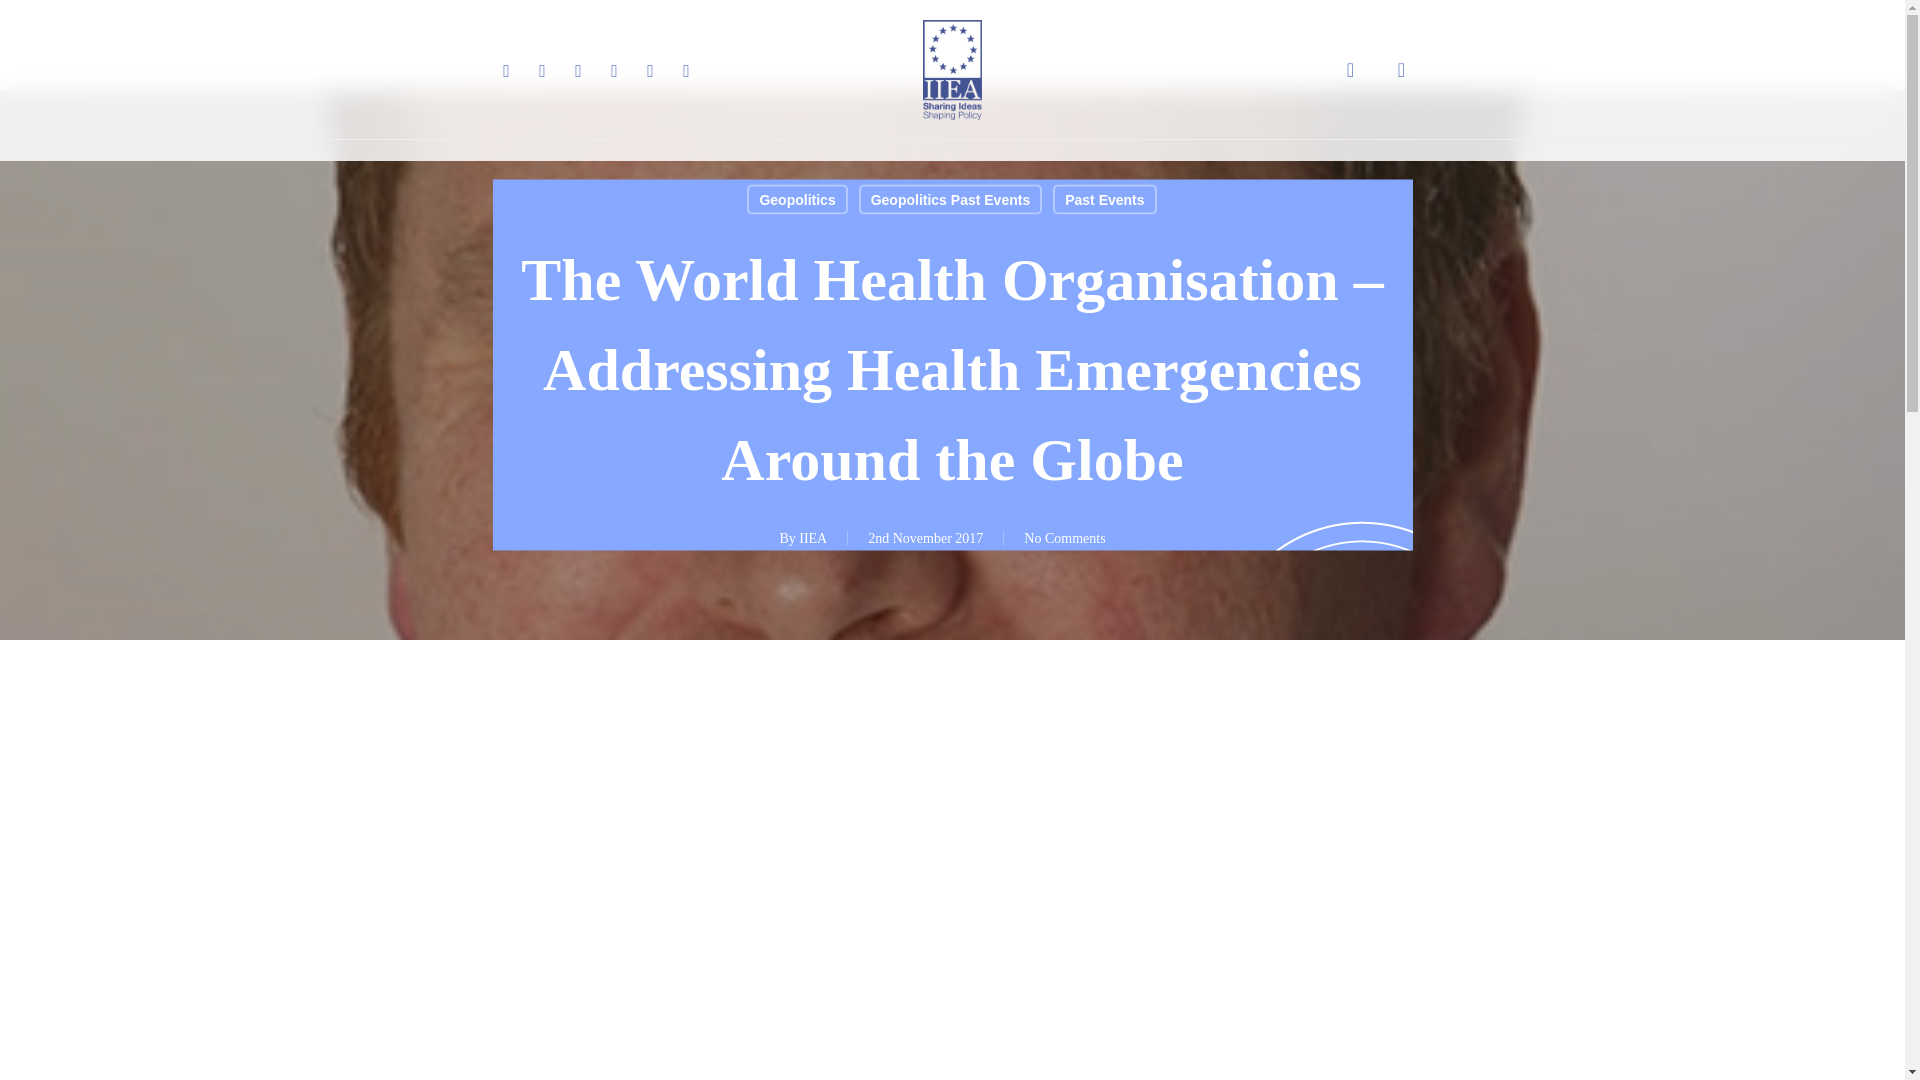 This screenshot has width=1920, height=1080. I want to click on Posts by IIEA, so click(812, 538).